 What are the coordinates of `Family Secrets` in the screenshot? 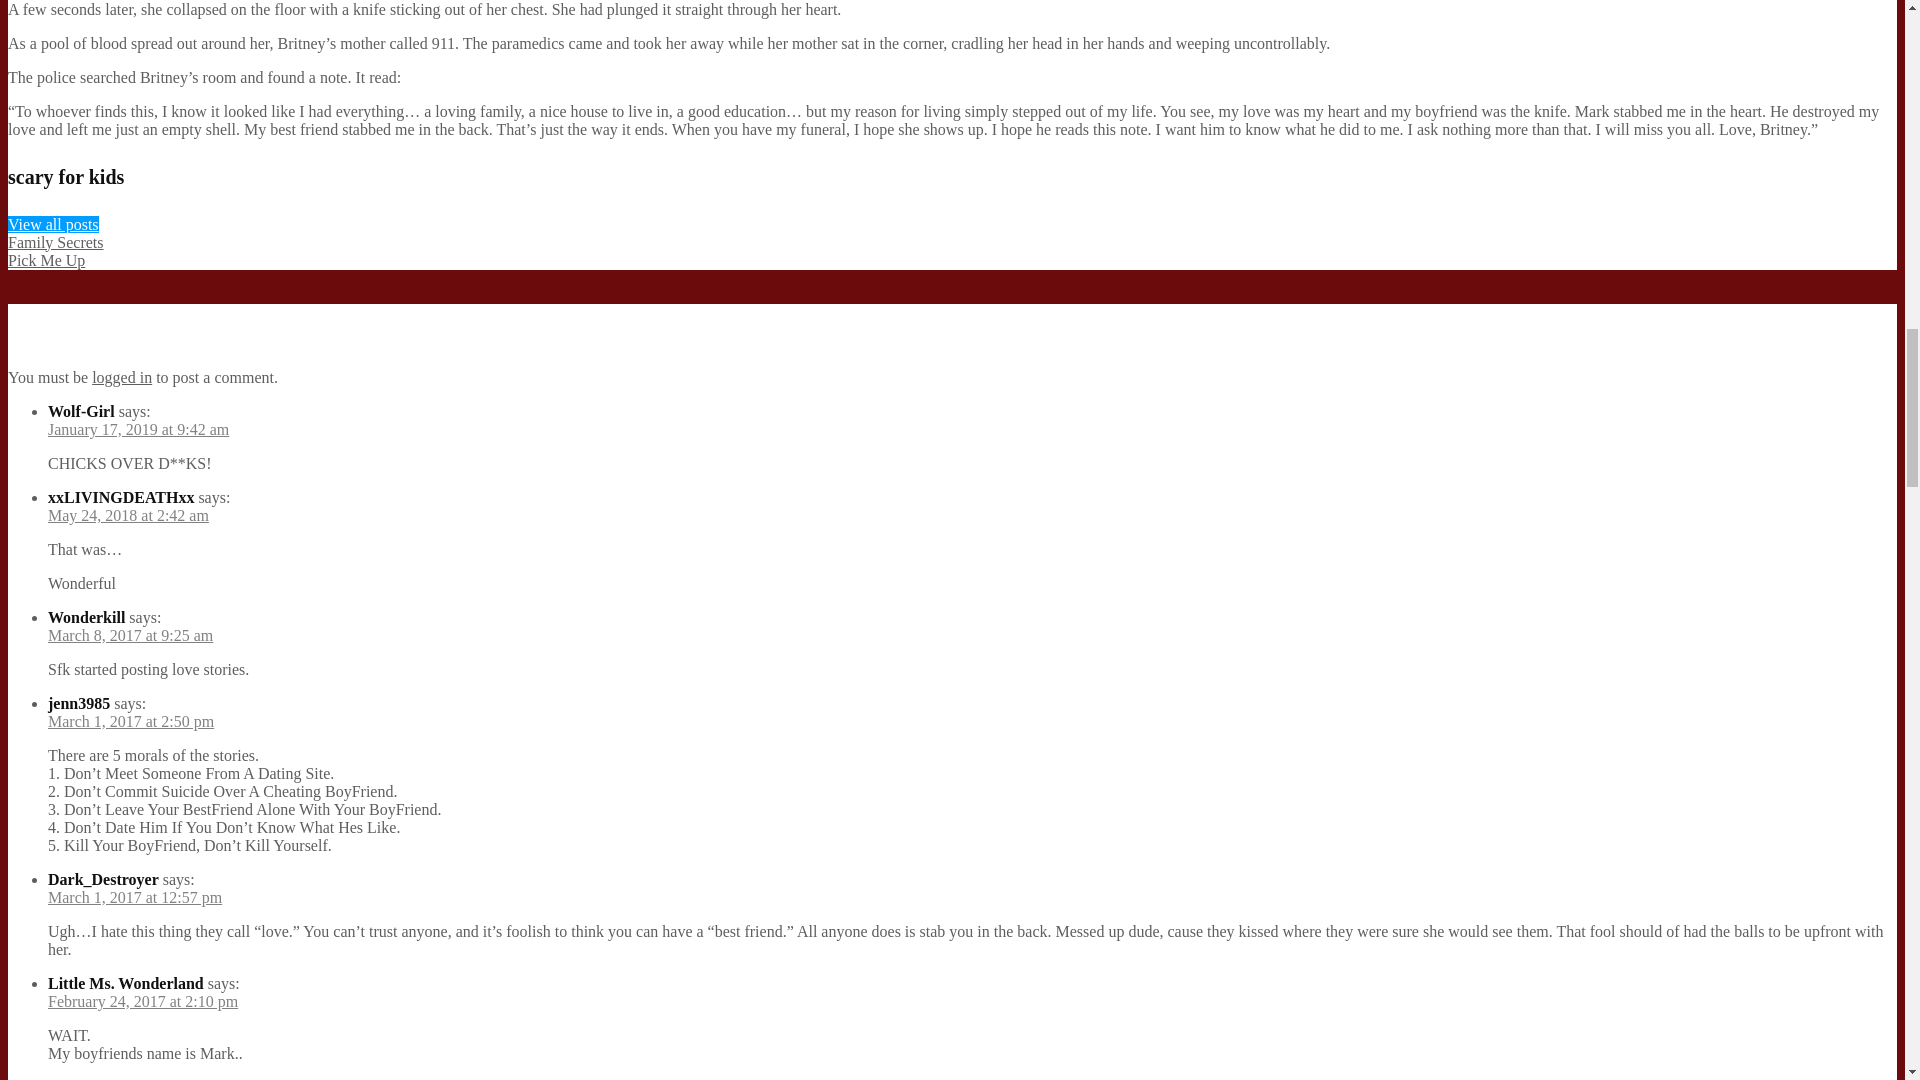 It's located at (55, 242).